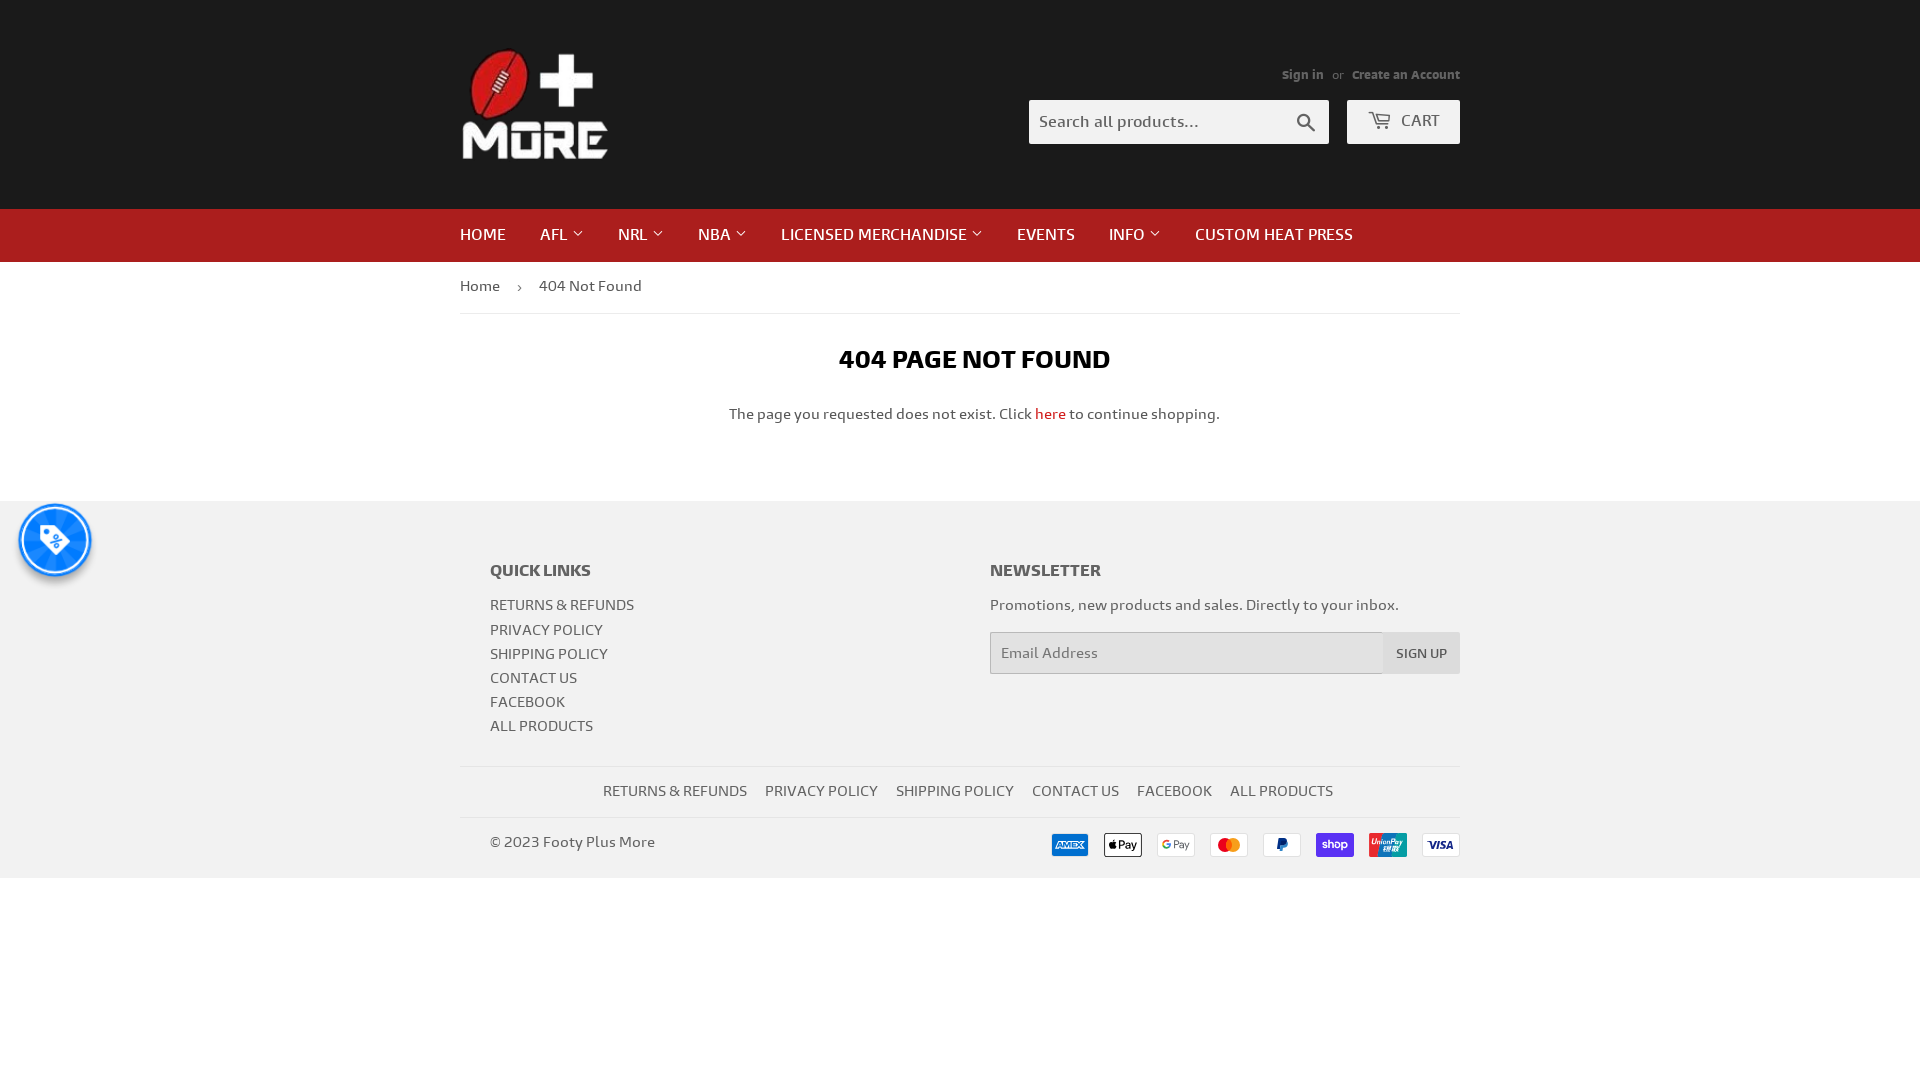  Describe the element at coordinates (1050, 414) in the screenshot. I see `here` at that location.